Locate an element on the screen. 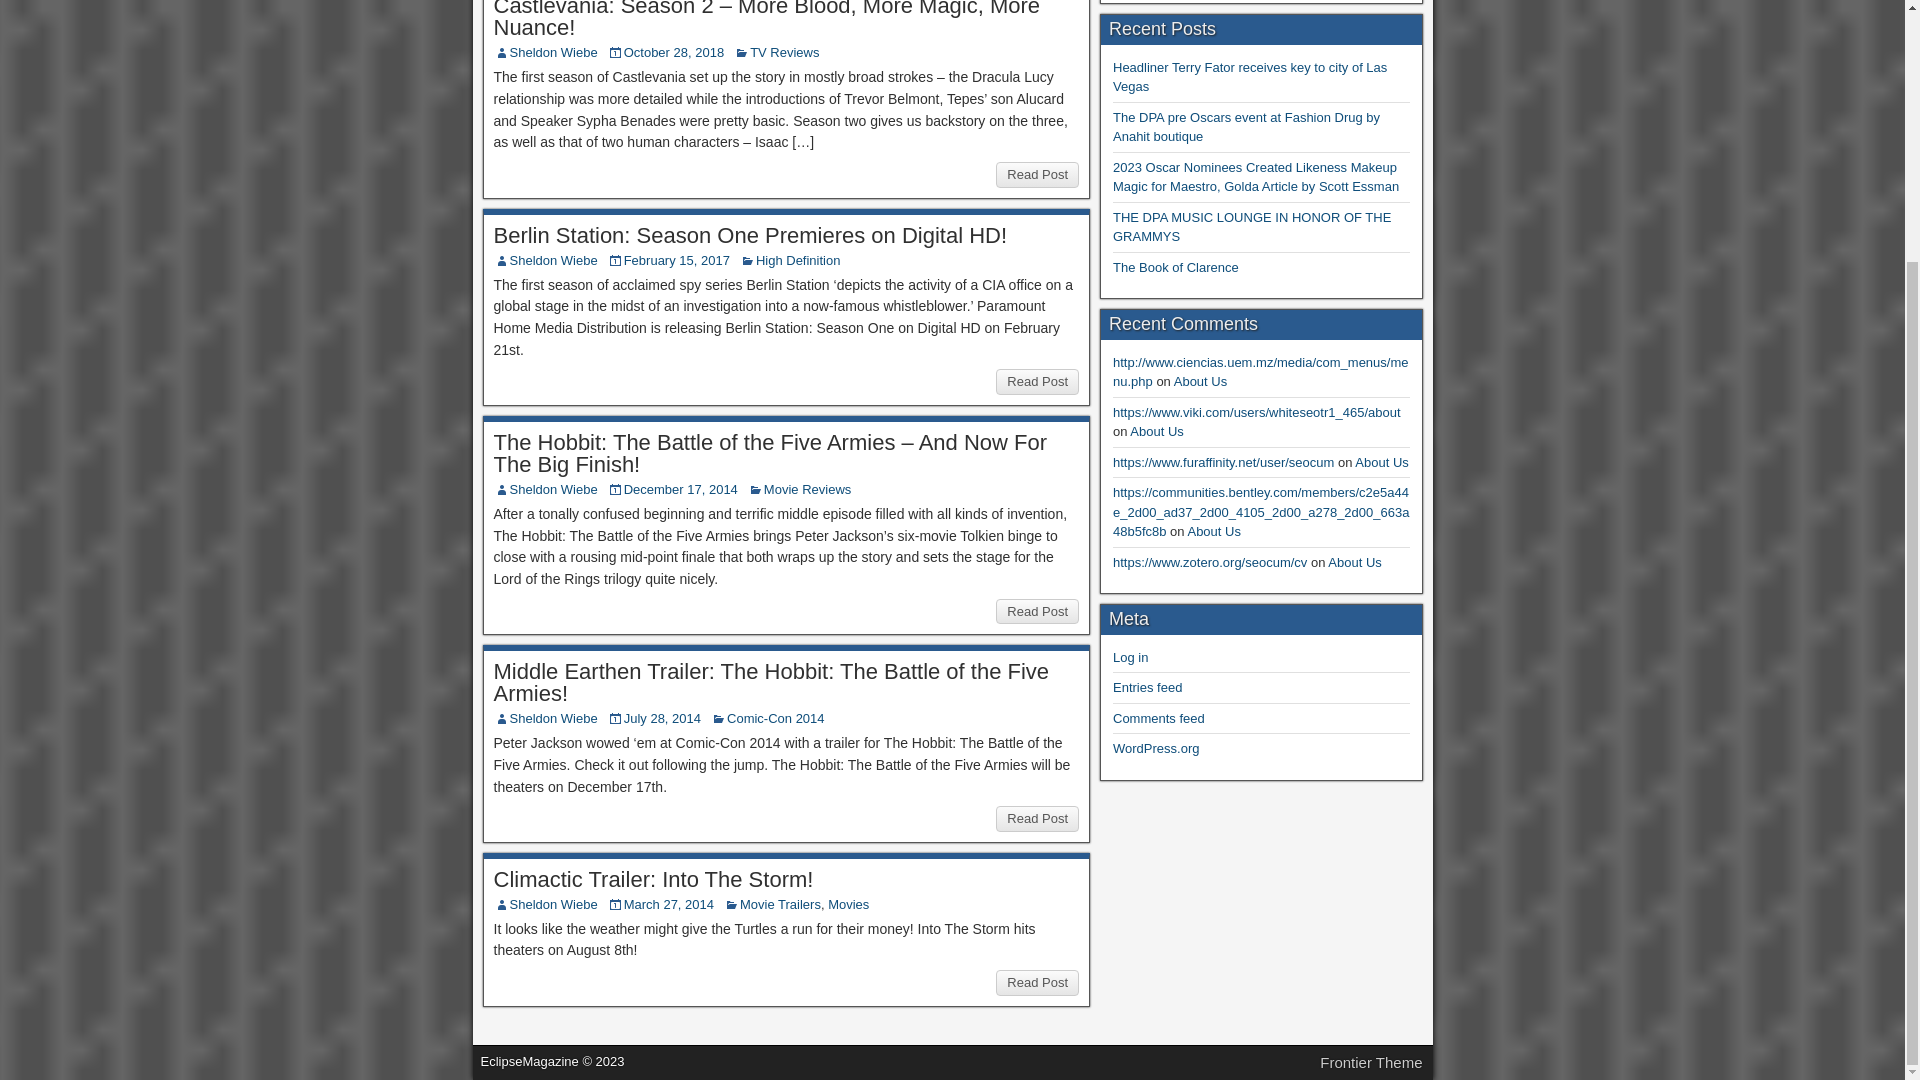 This screenshot has width=1920, height=1080. High Definition is located at coordinates (798, 260).